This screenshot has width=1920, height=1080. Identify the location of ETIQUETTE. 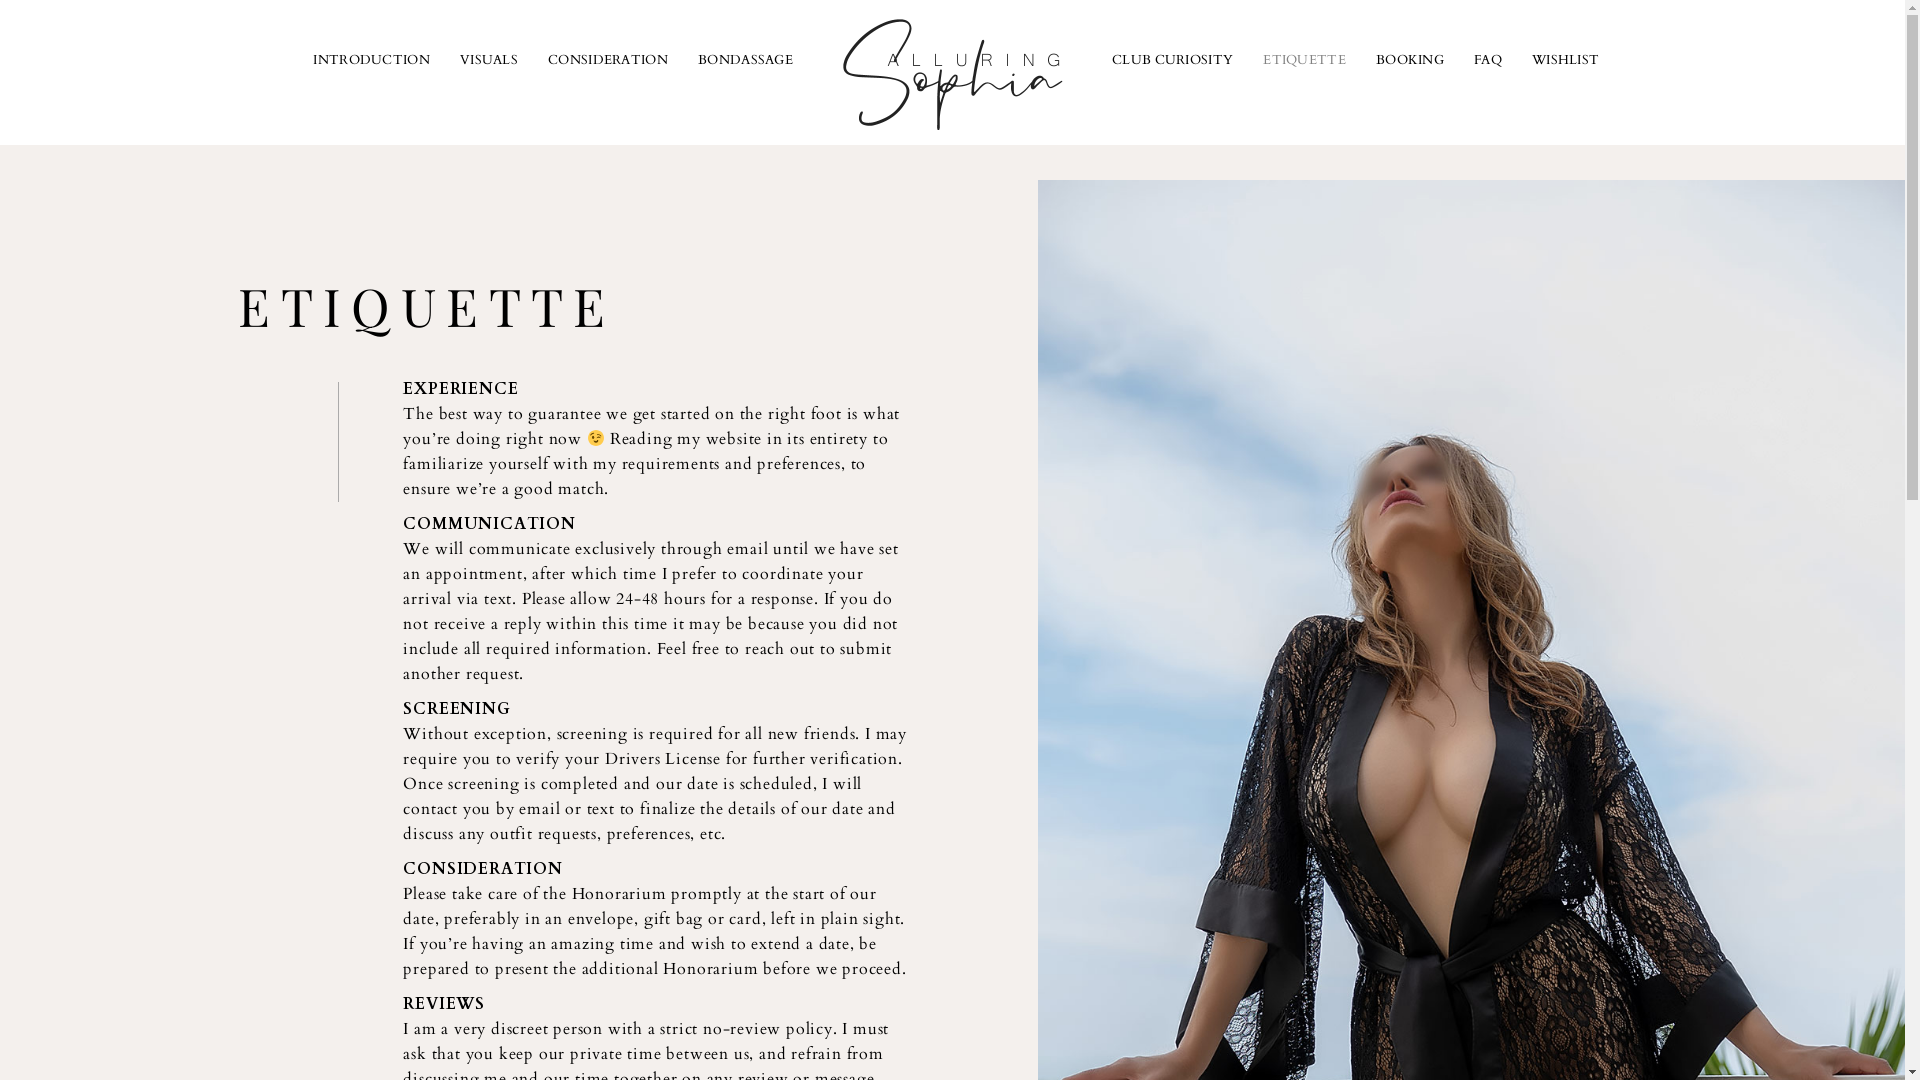
(1304, 60).